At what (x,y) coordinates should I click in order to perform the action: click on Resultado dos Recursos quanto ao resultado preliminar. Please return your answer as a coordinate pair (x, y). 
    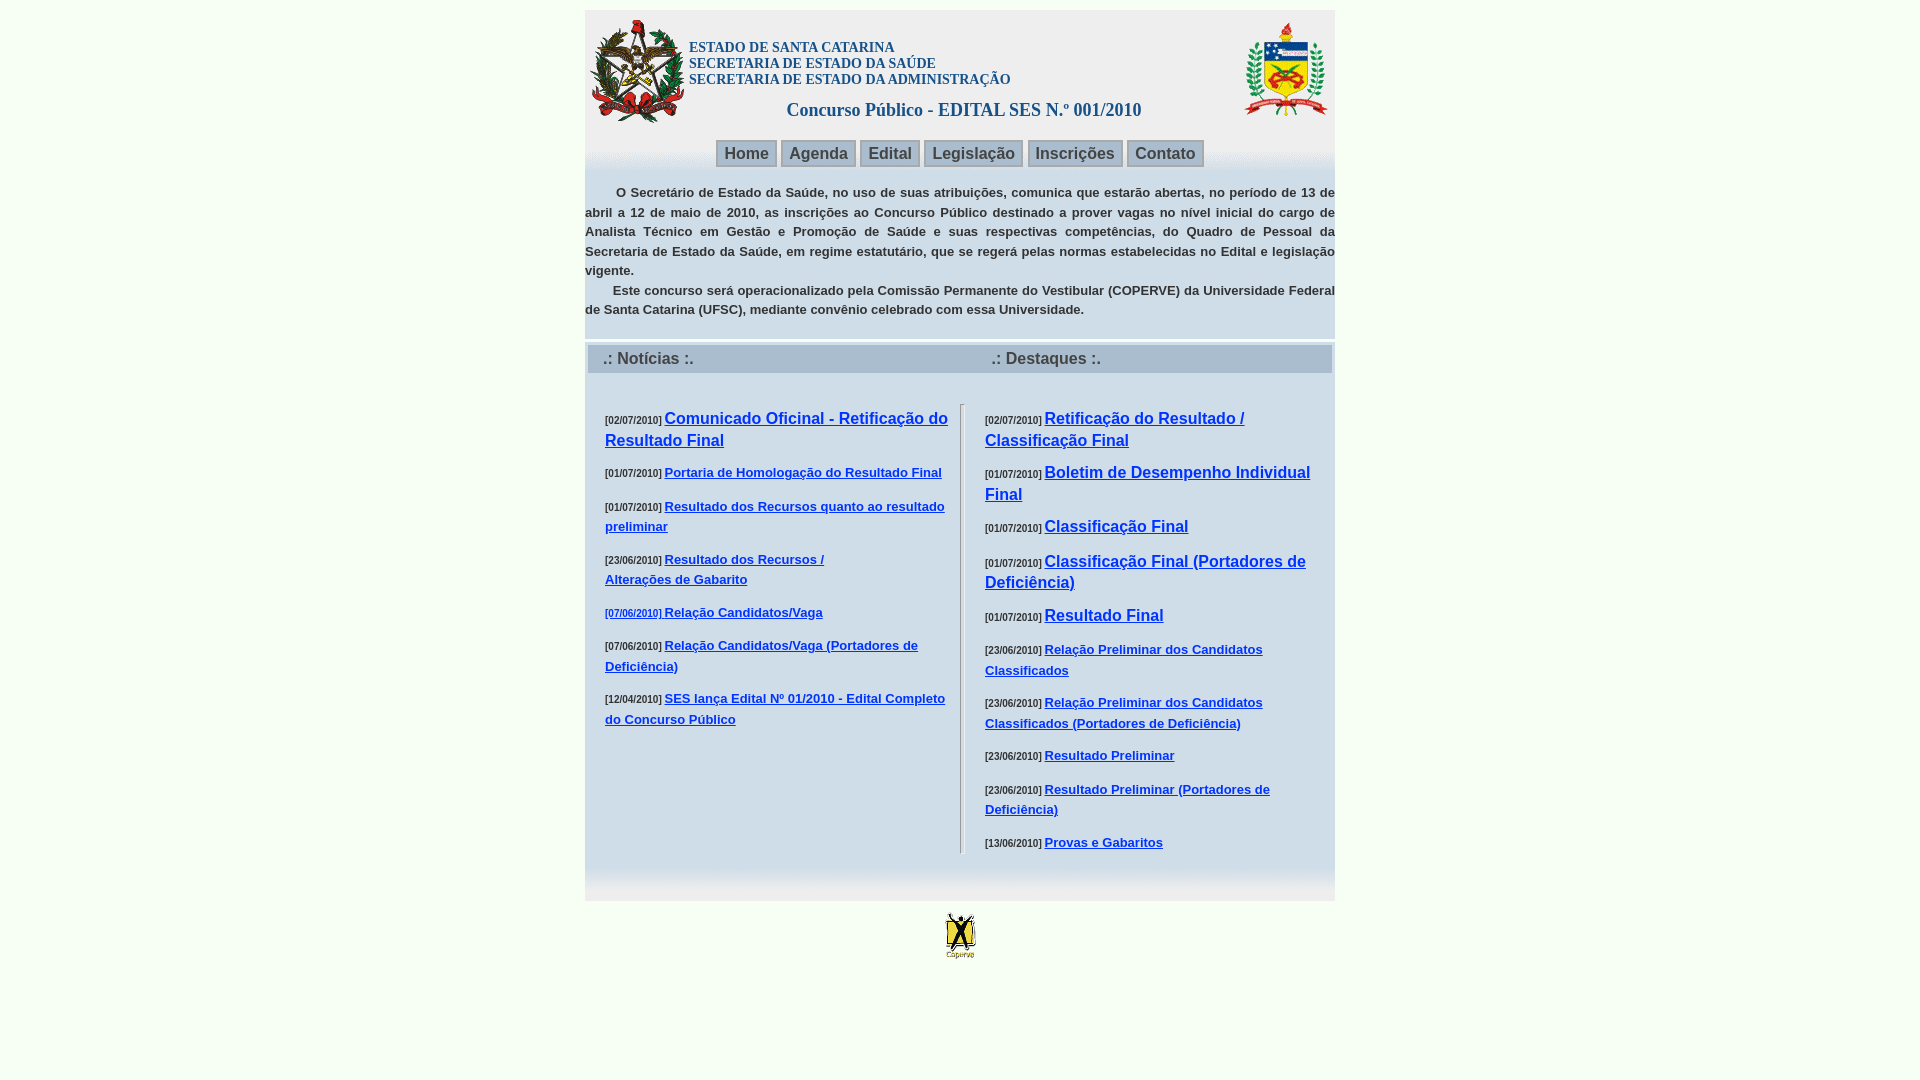
    Looking at the image, I should click on (775, 516).